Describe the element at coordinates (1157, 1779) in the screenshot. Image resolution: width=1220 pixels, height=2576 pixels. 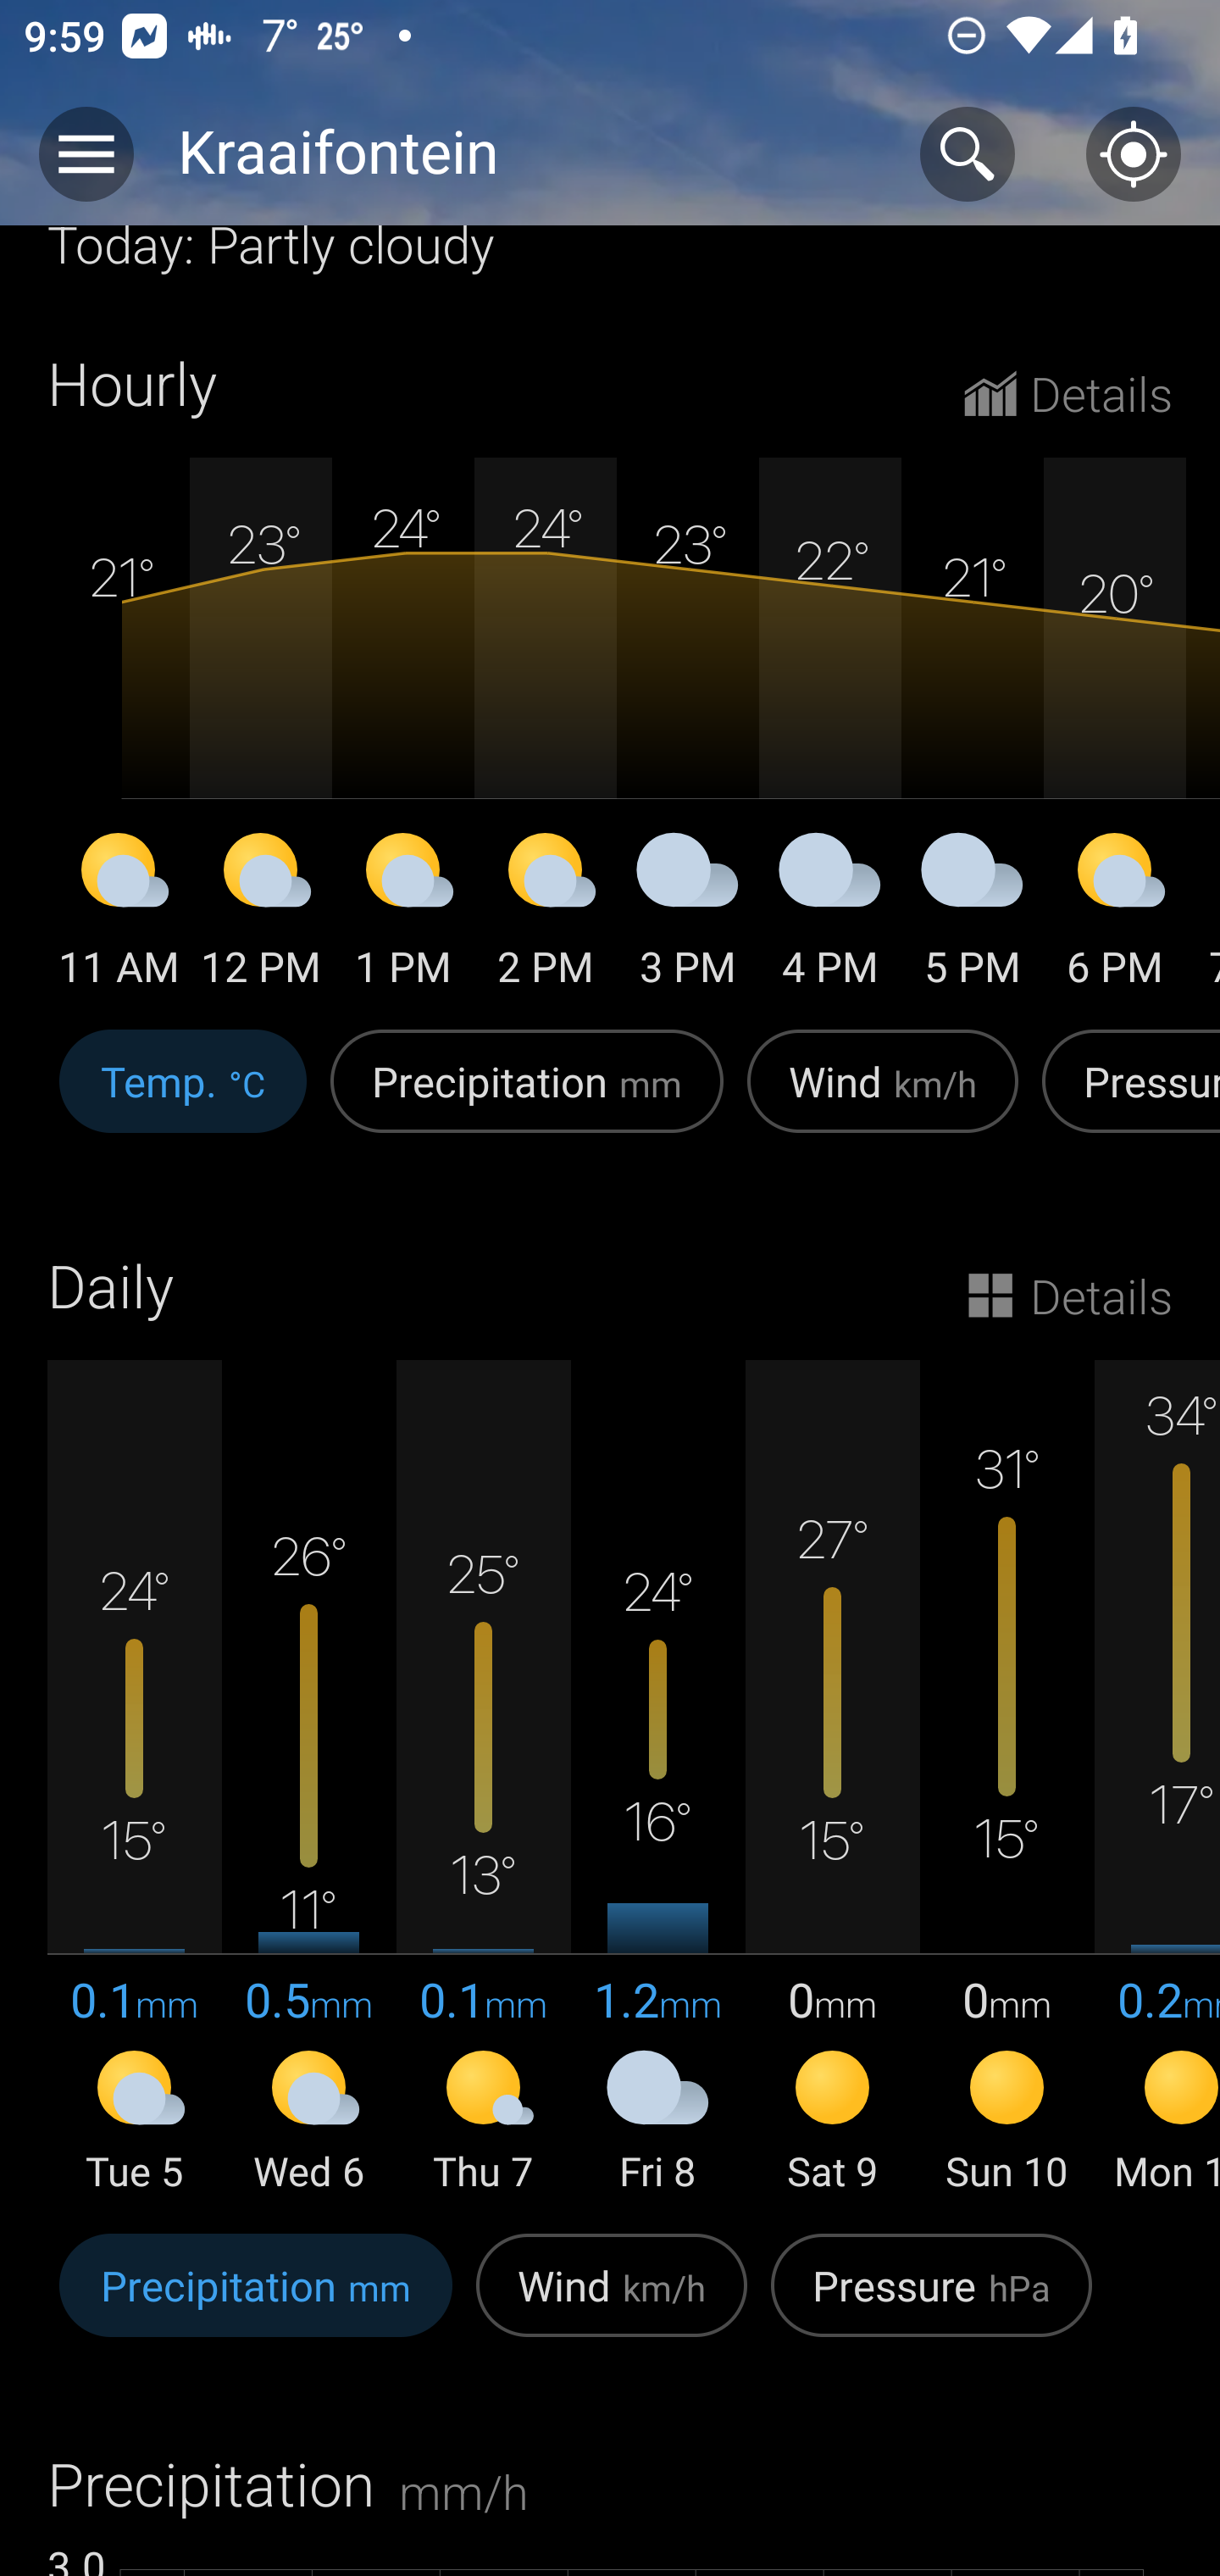
I see `34° 17° 0.2 mm Mon 11` at that location.